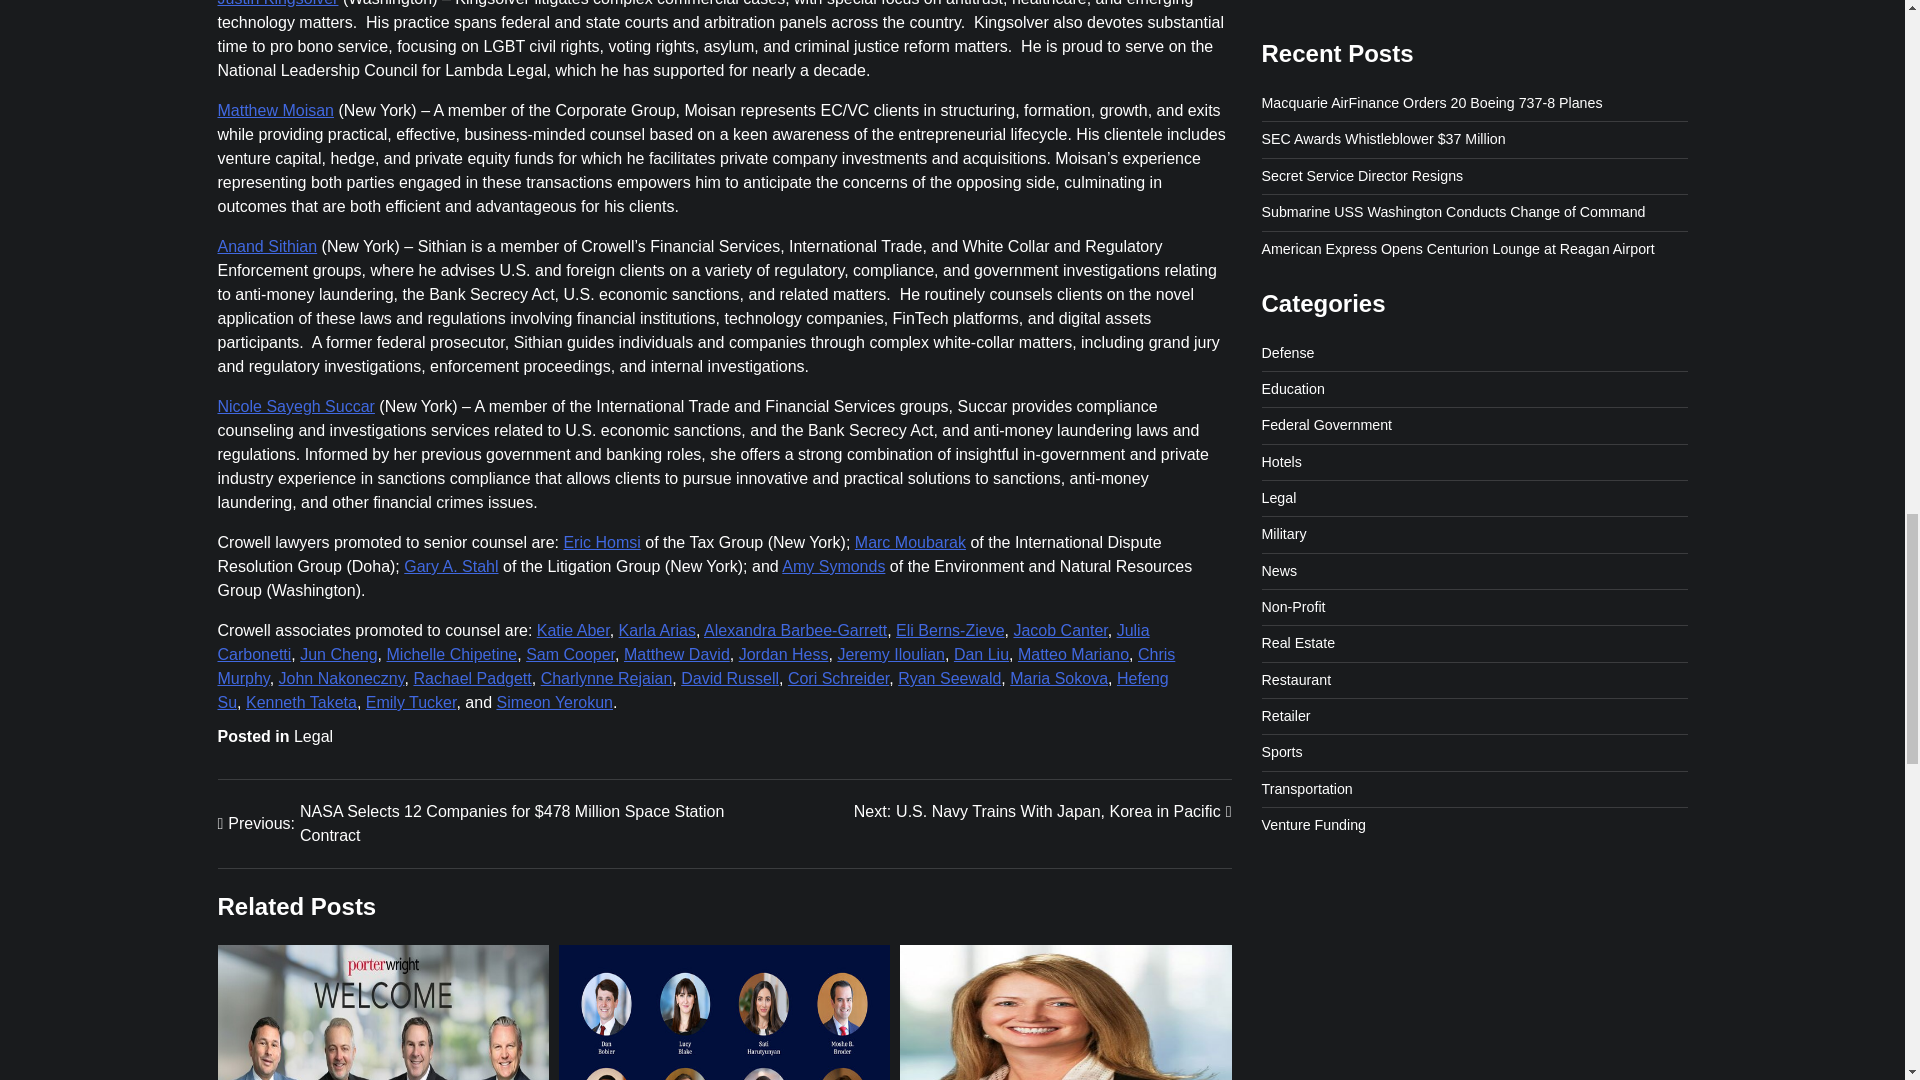 This screenshot has width=1920, height=1080. I want to click on Dan Liu, so click(982, 654).